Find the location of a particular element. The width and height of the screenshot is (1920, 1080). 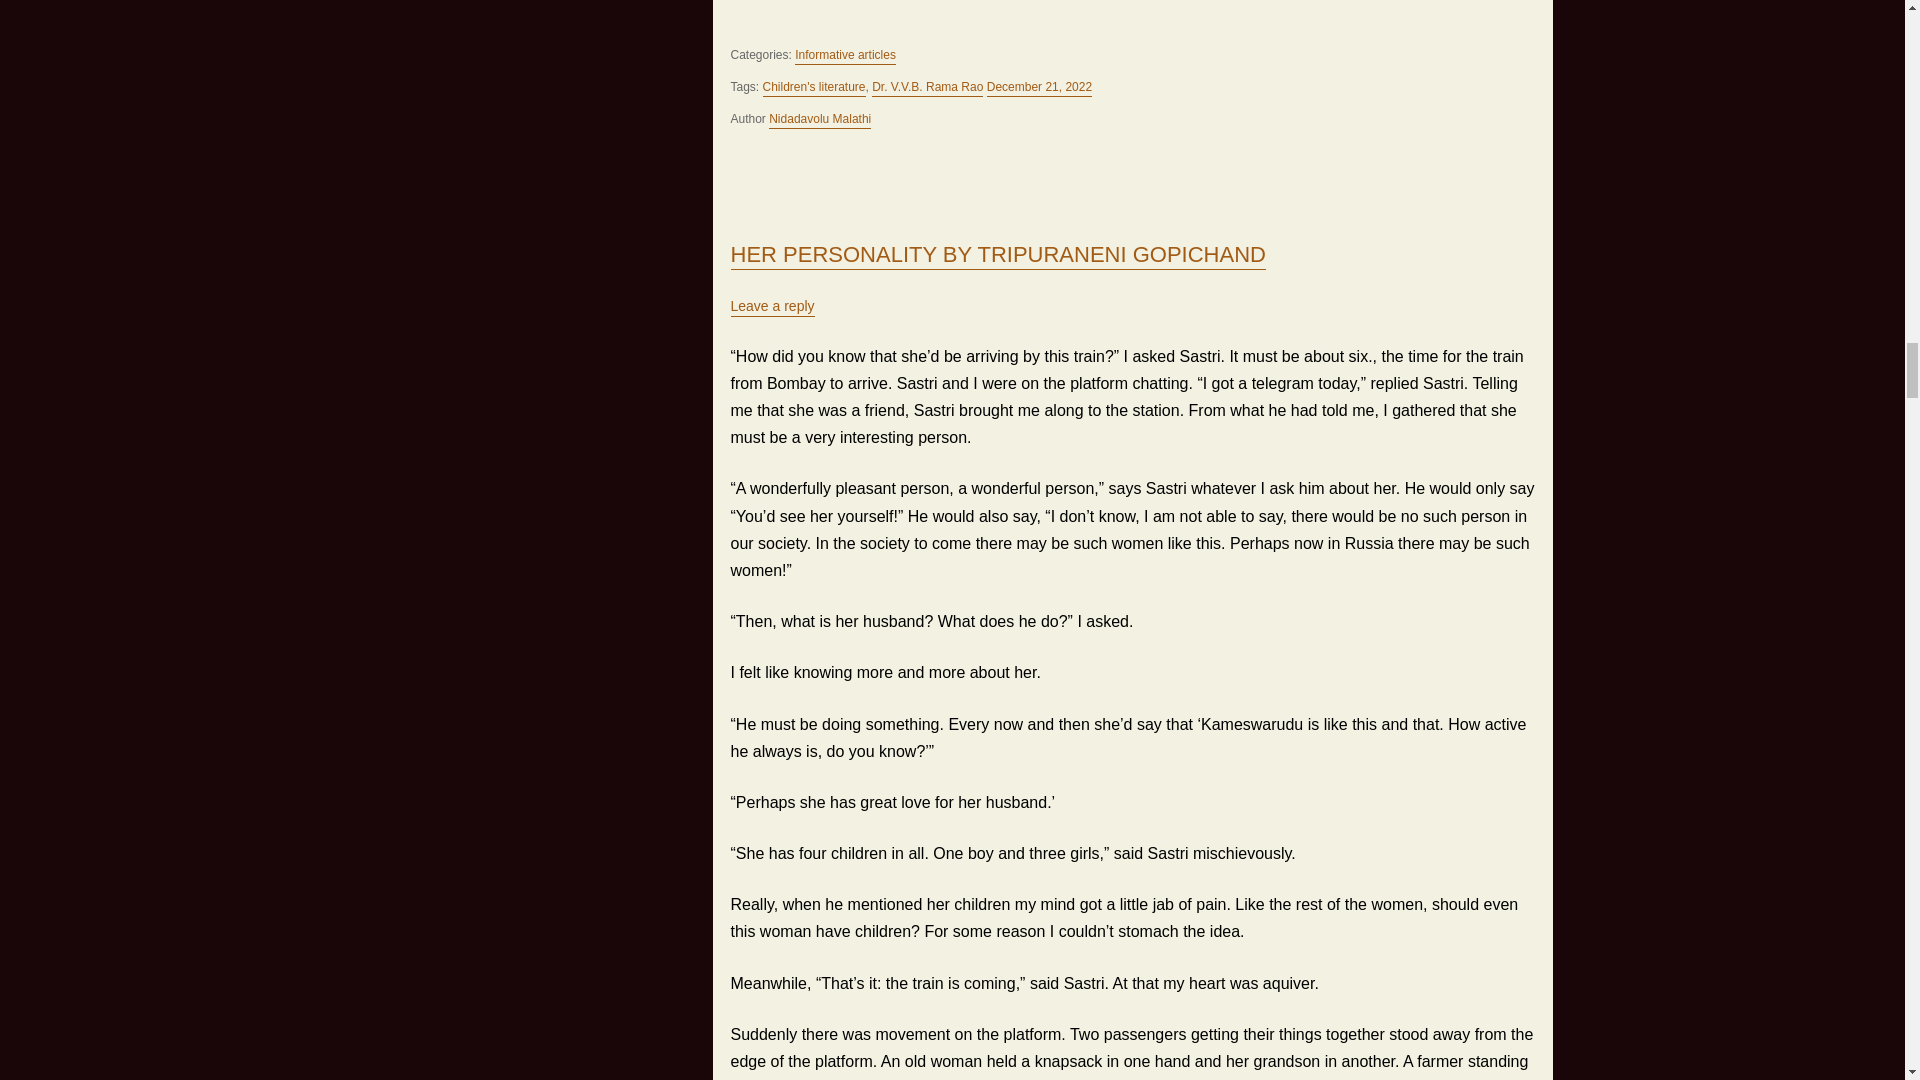

December 21, 2022 is located at coordinates (1039, 88).